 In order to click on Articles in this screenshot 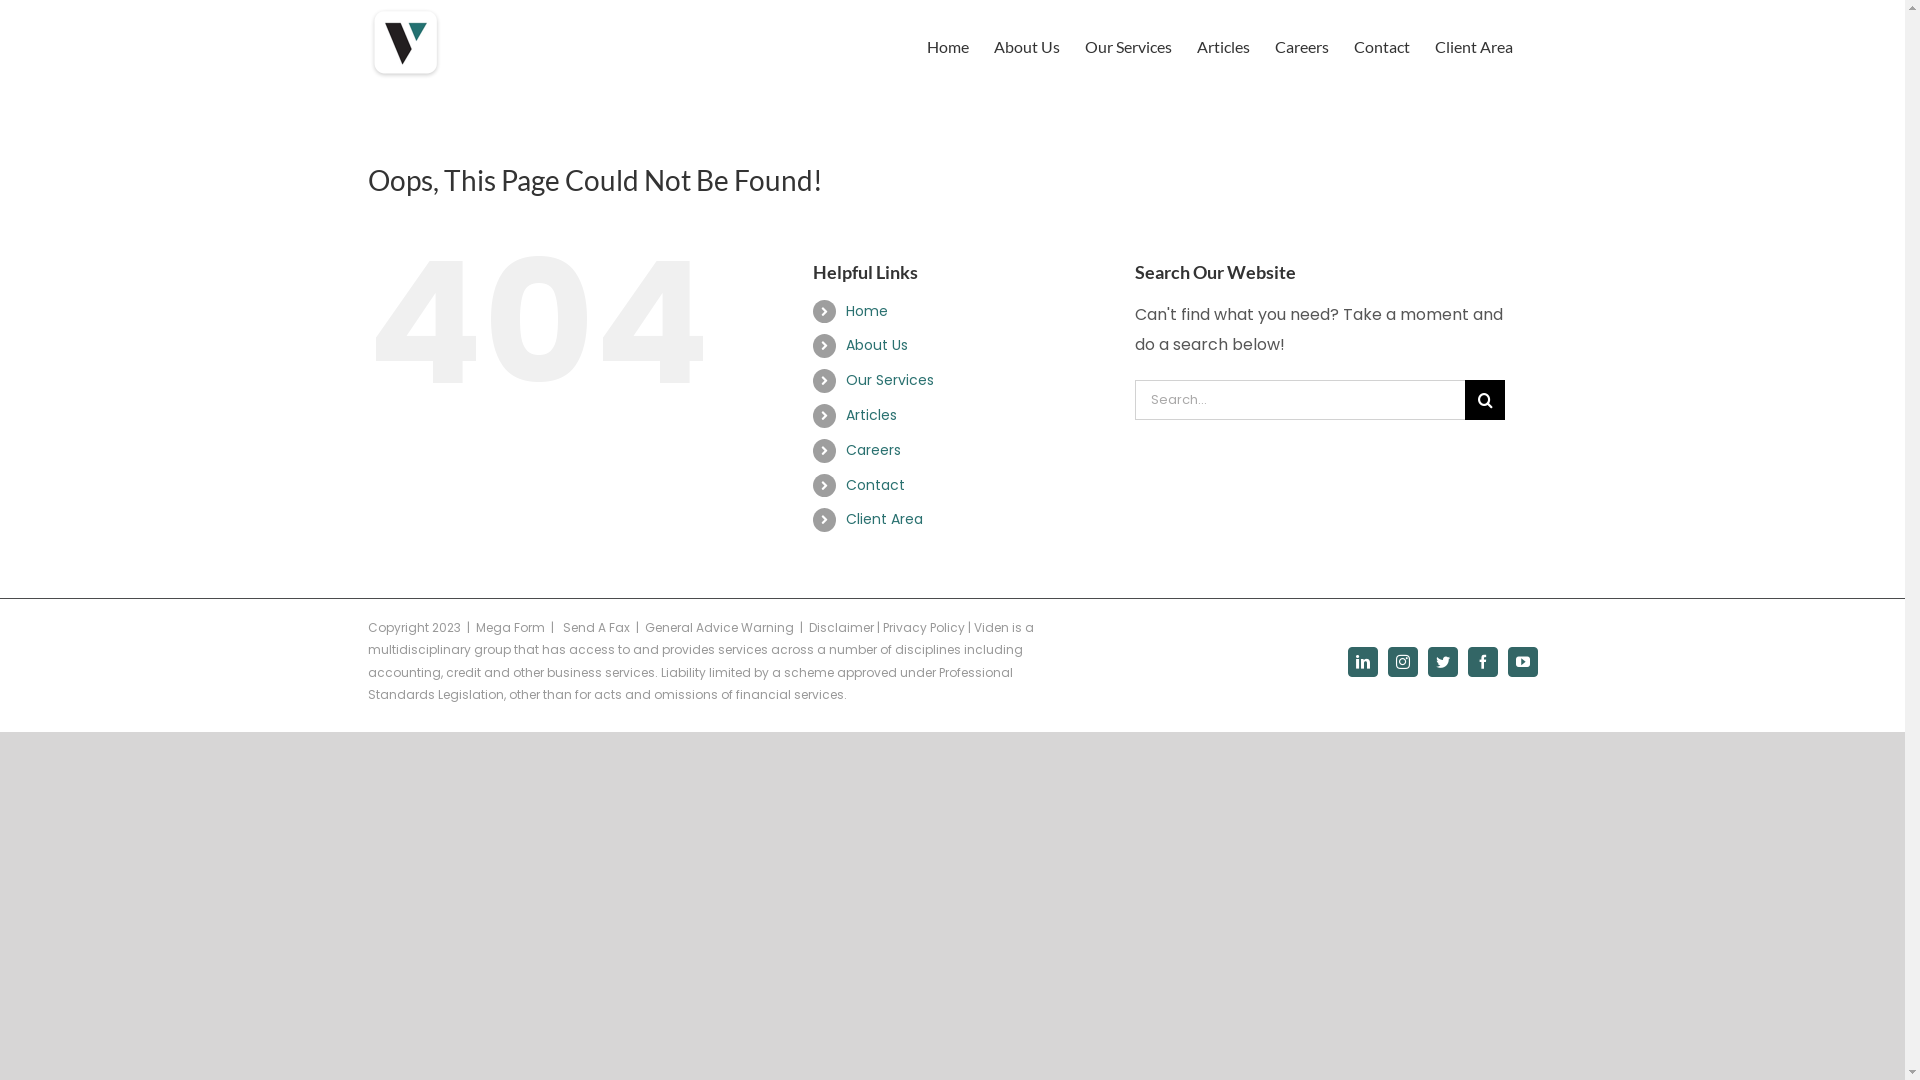, I will do `click(872, 415)`.